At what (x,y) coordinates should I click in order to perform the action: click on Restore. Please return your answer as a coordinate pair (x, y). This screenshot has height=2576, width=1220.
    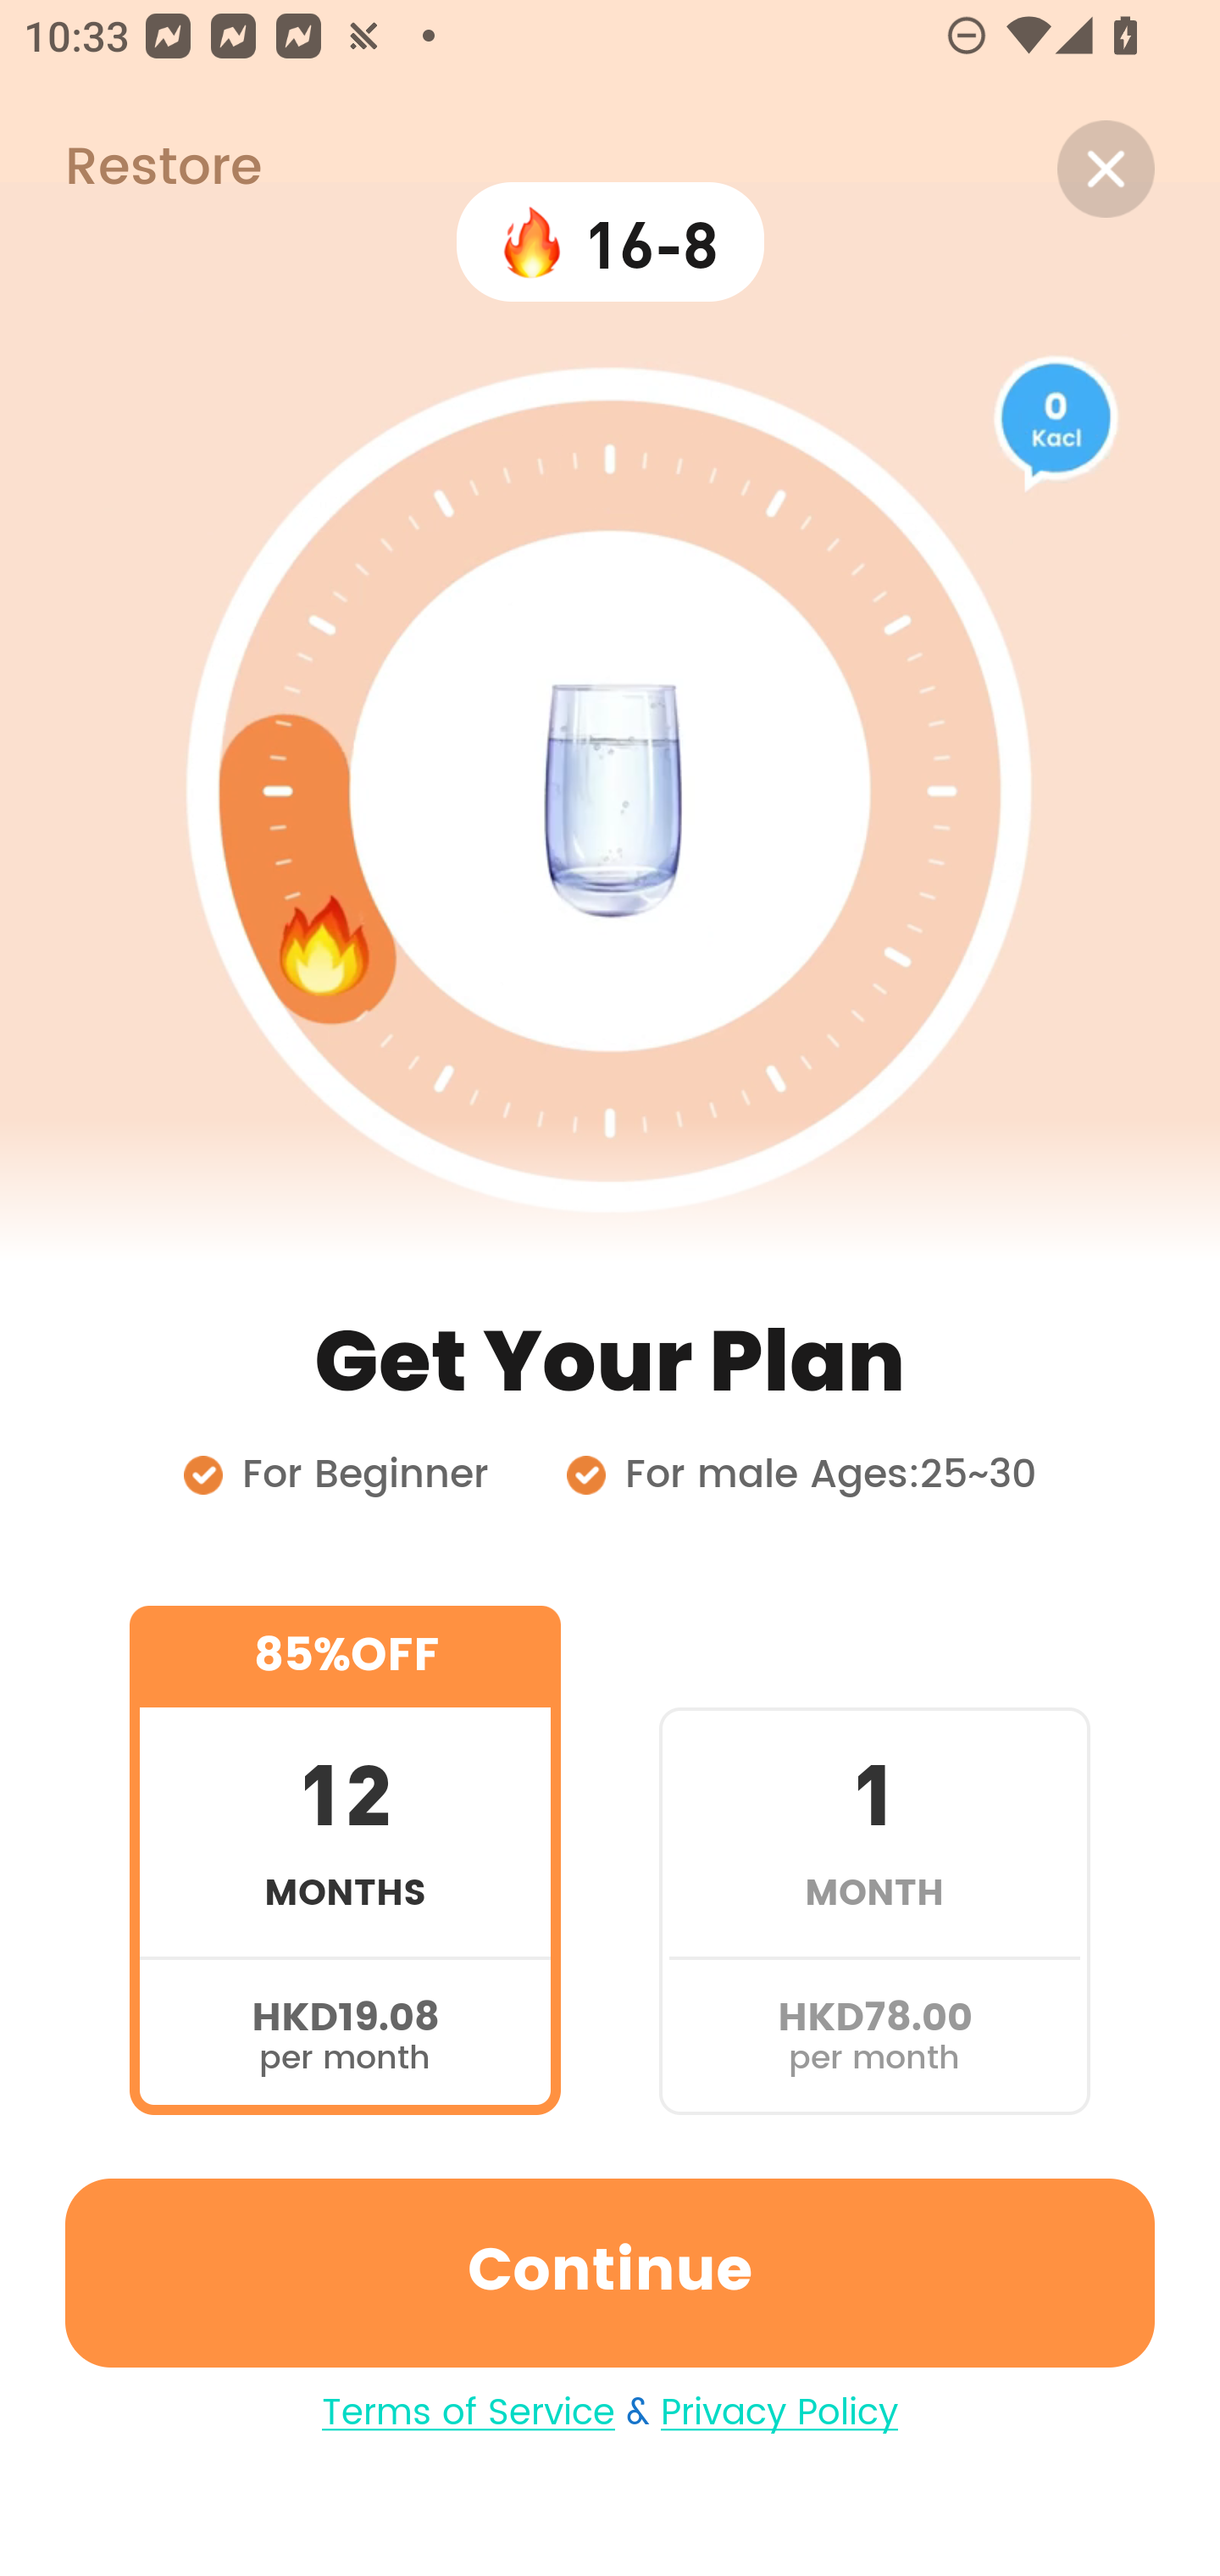
    Looking at the image, I should click on (130, 169).